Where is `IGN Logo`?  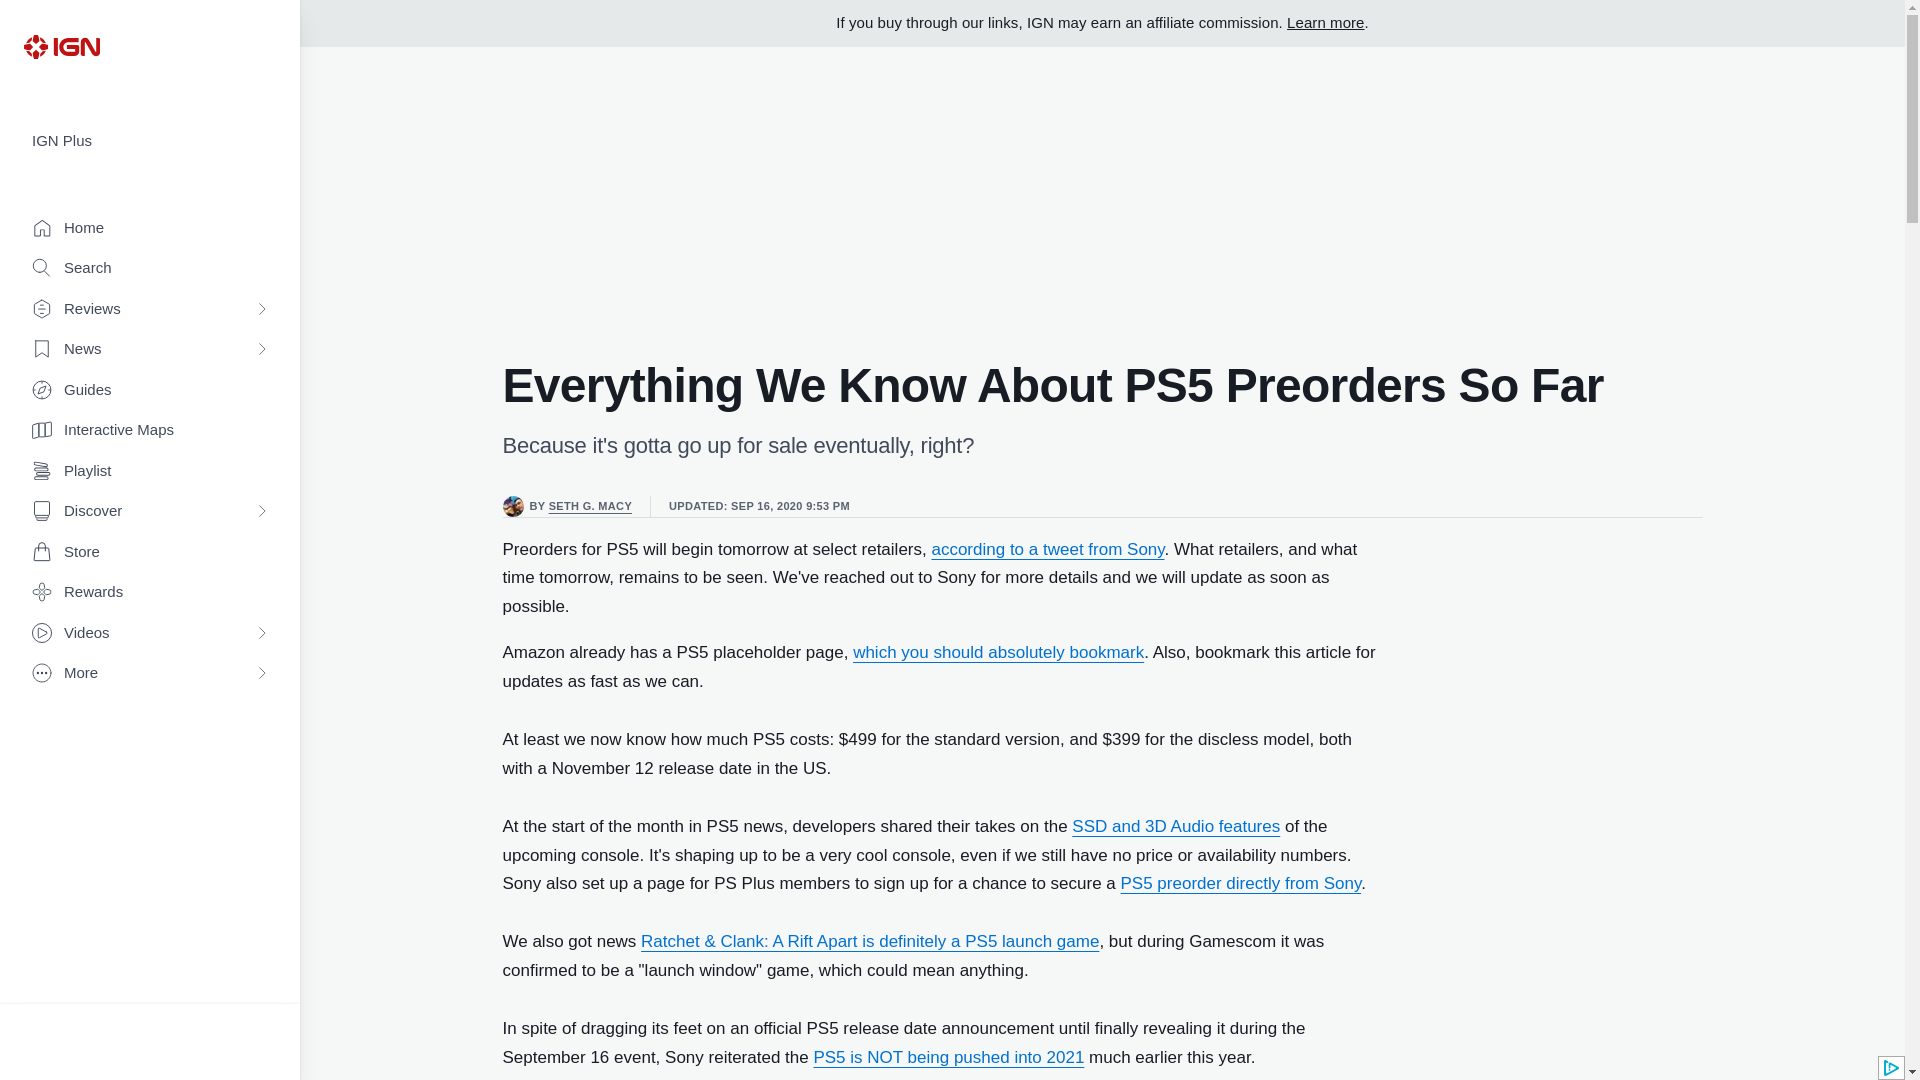 IGN Logo is located at coordinates (61, 46).